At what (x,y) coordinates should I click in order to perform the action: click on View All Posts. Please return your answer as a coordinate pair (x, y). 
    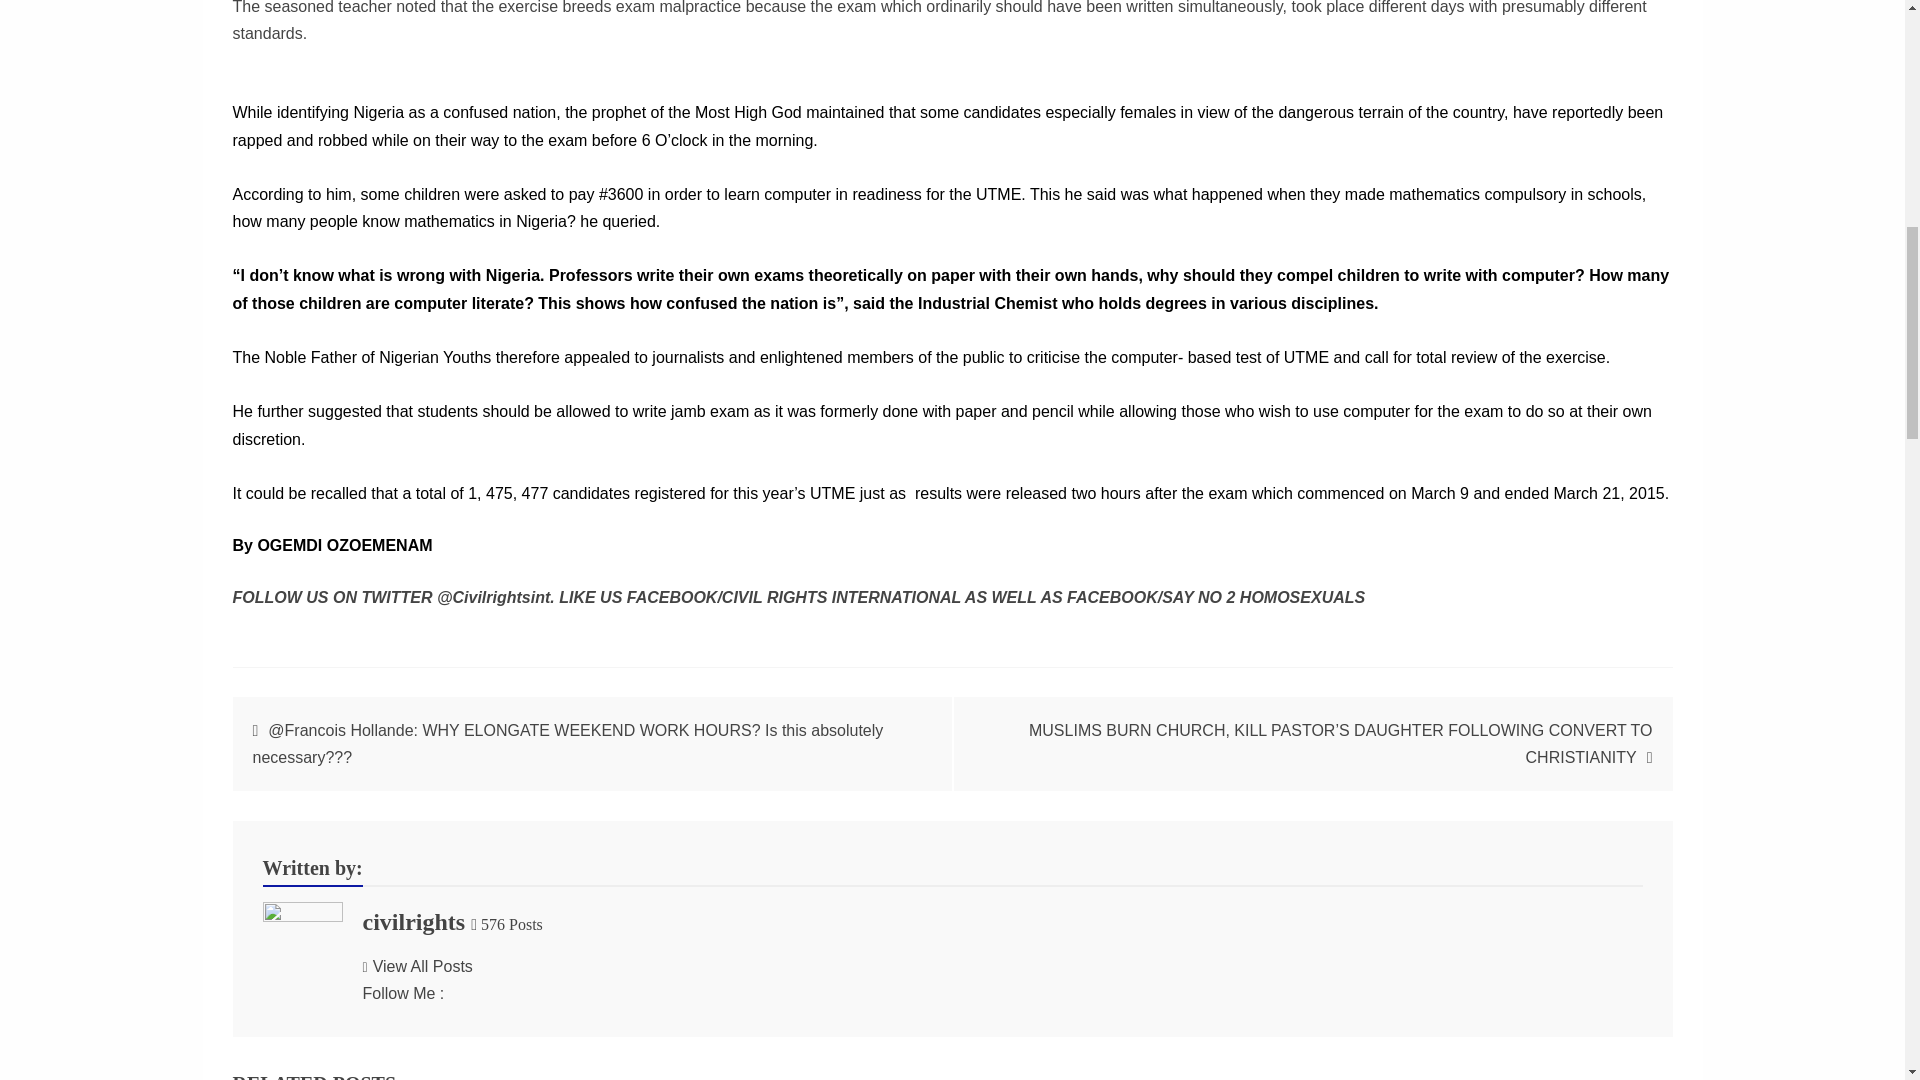
    Looking at the image, I should click on (417, 966).